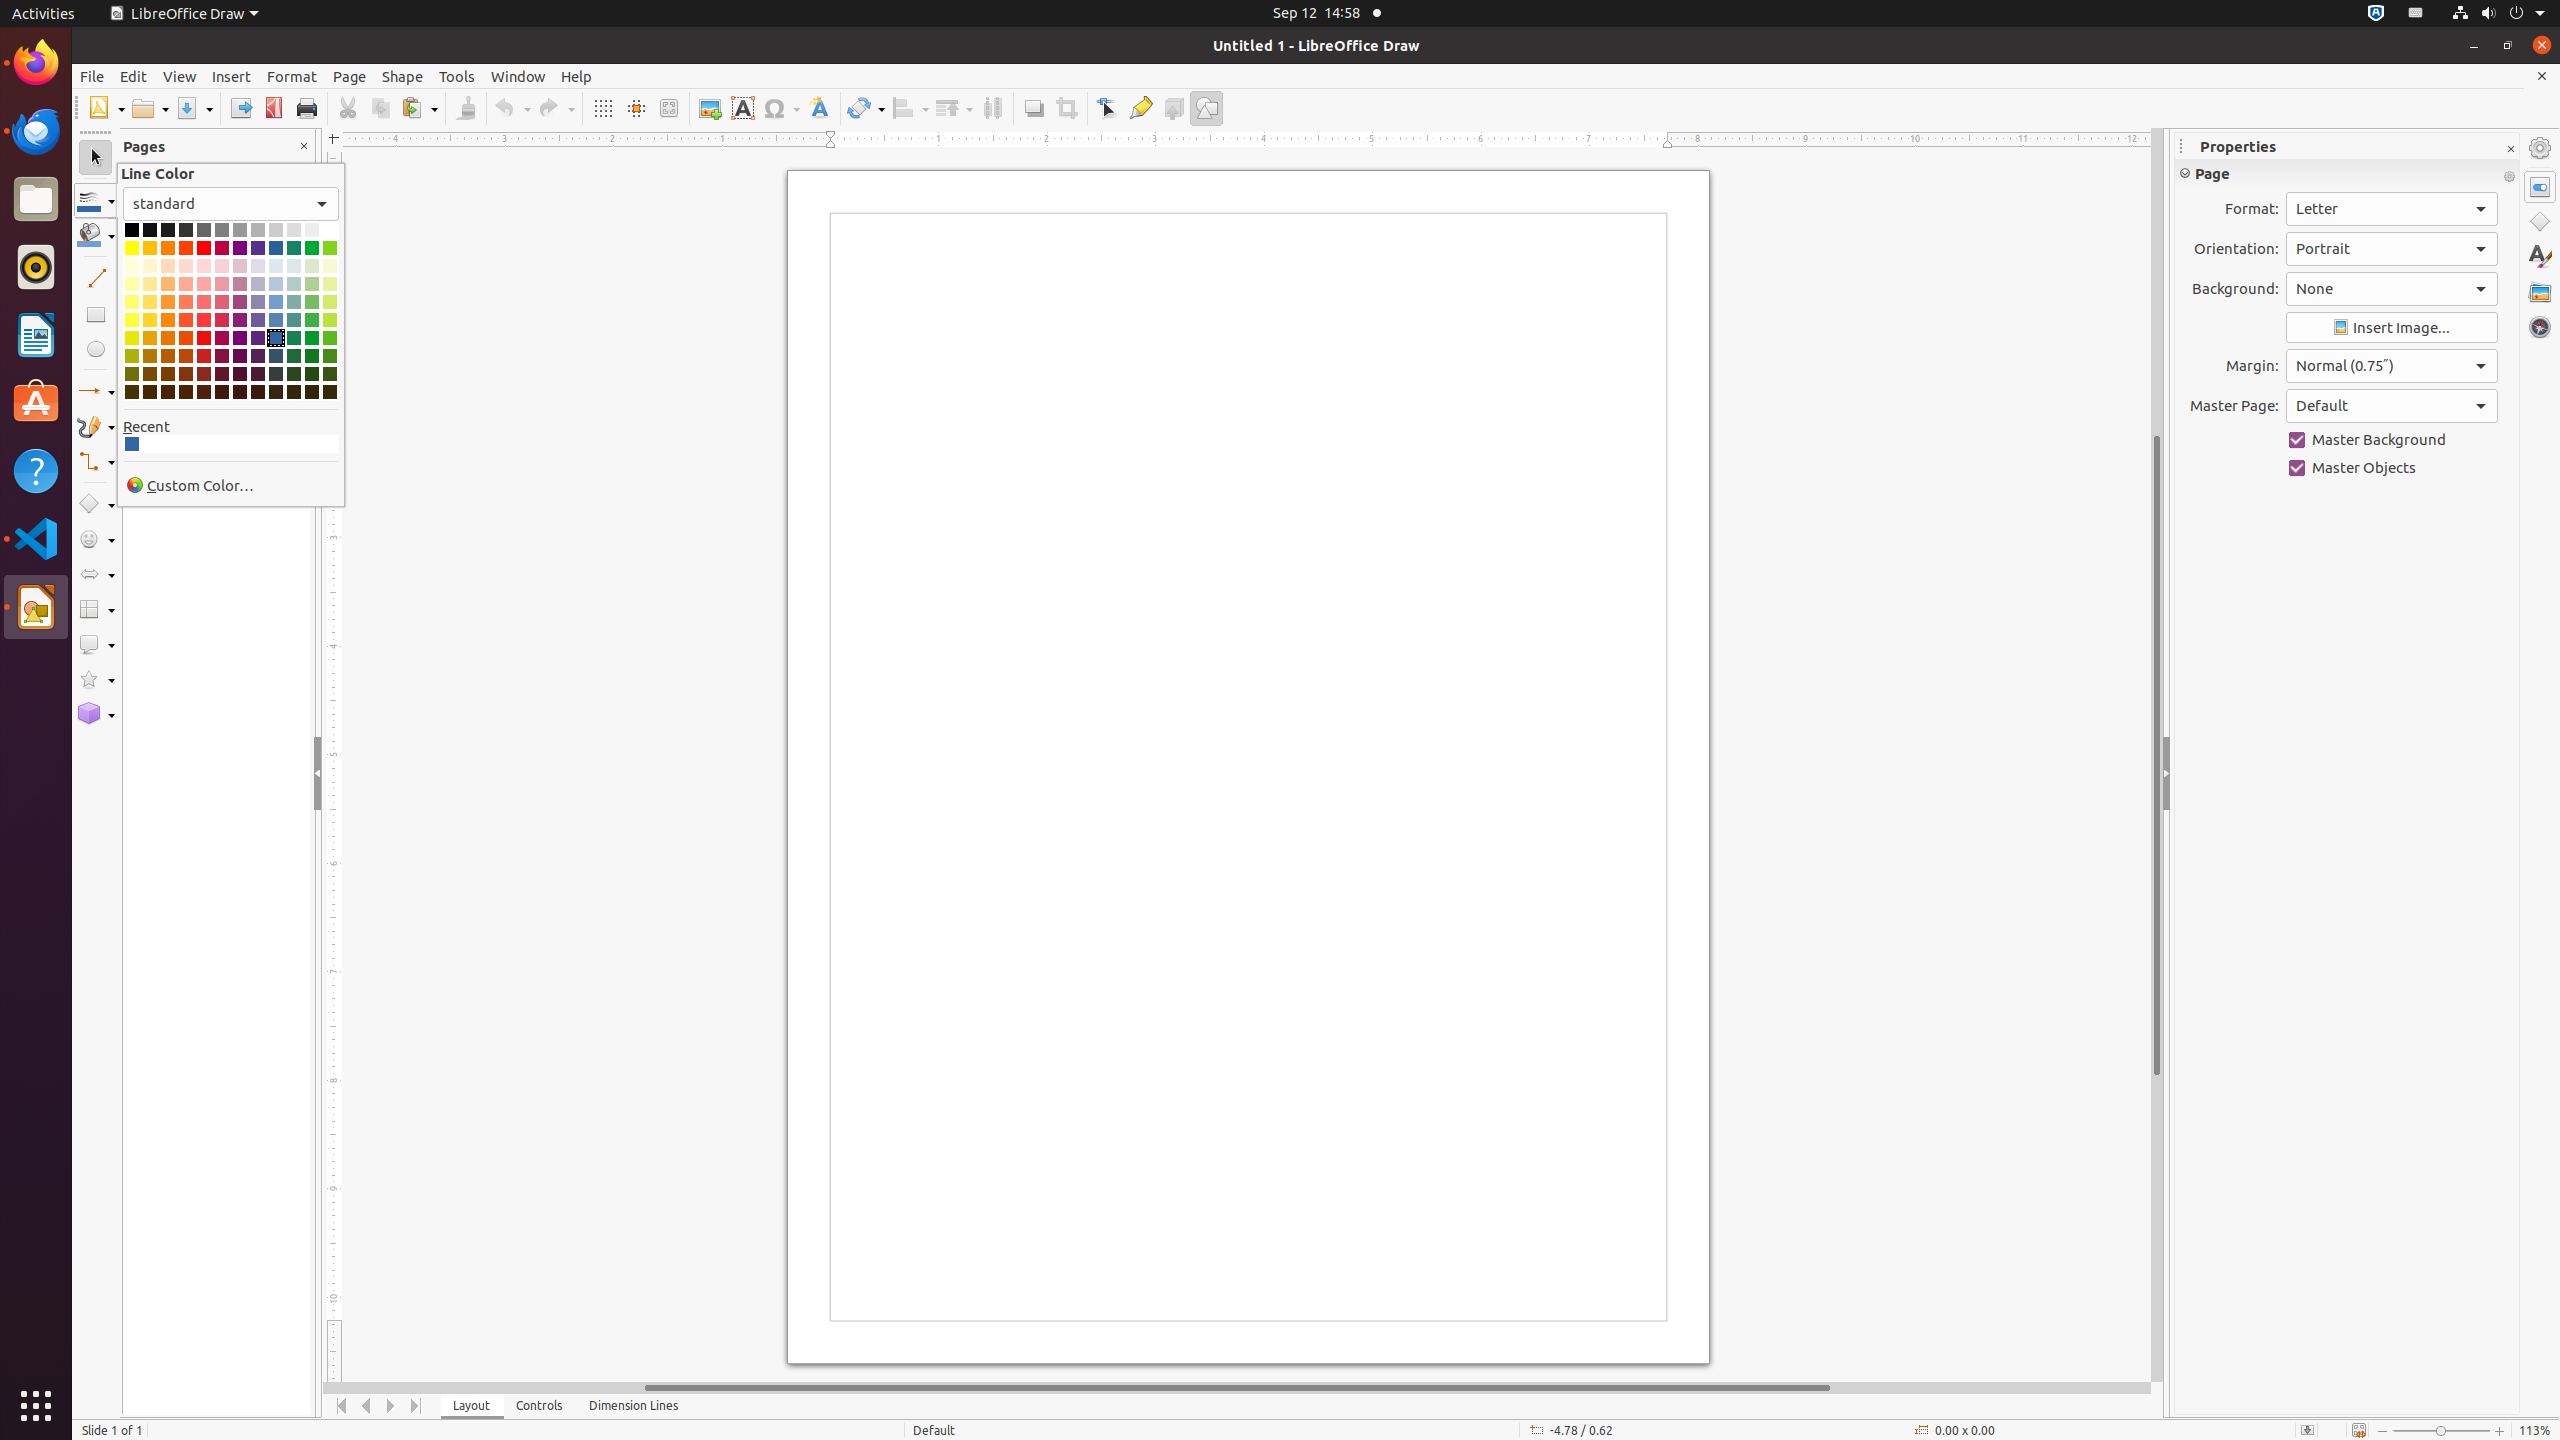  Describe the element at coordinates (457, 76) in the screenshot. I see `Tools` at that location.